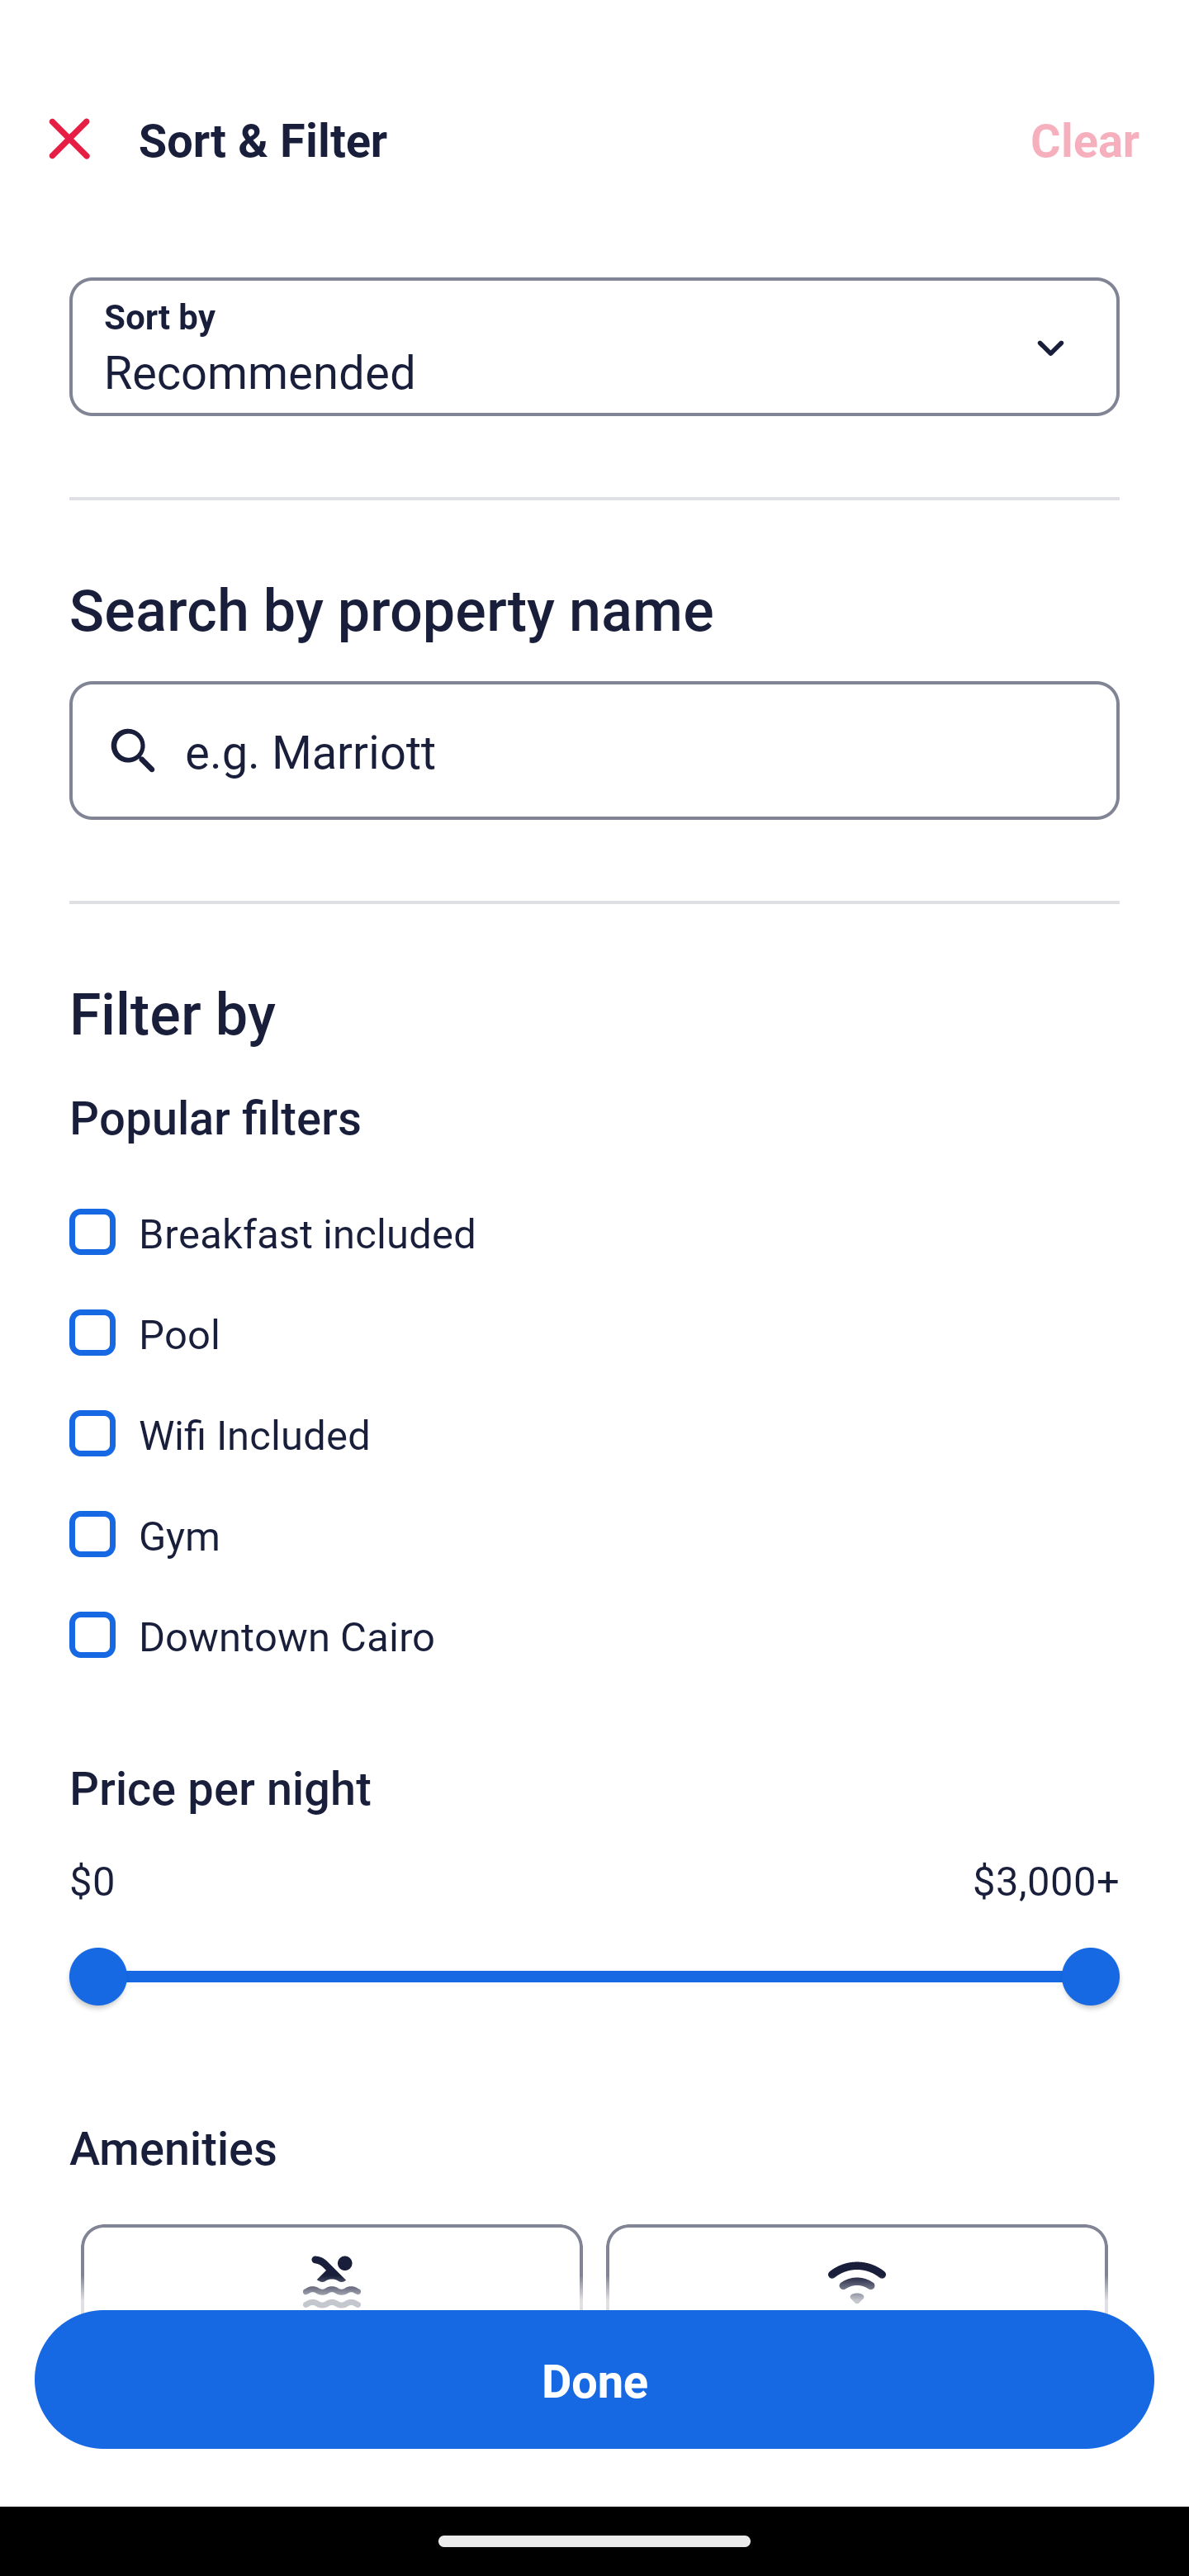 Image resolution: width=1189 pixels, height=2576 pixels. I want to click on Pool, Pool, so click(594, 1314).